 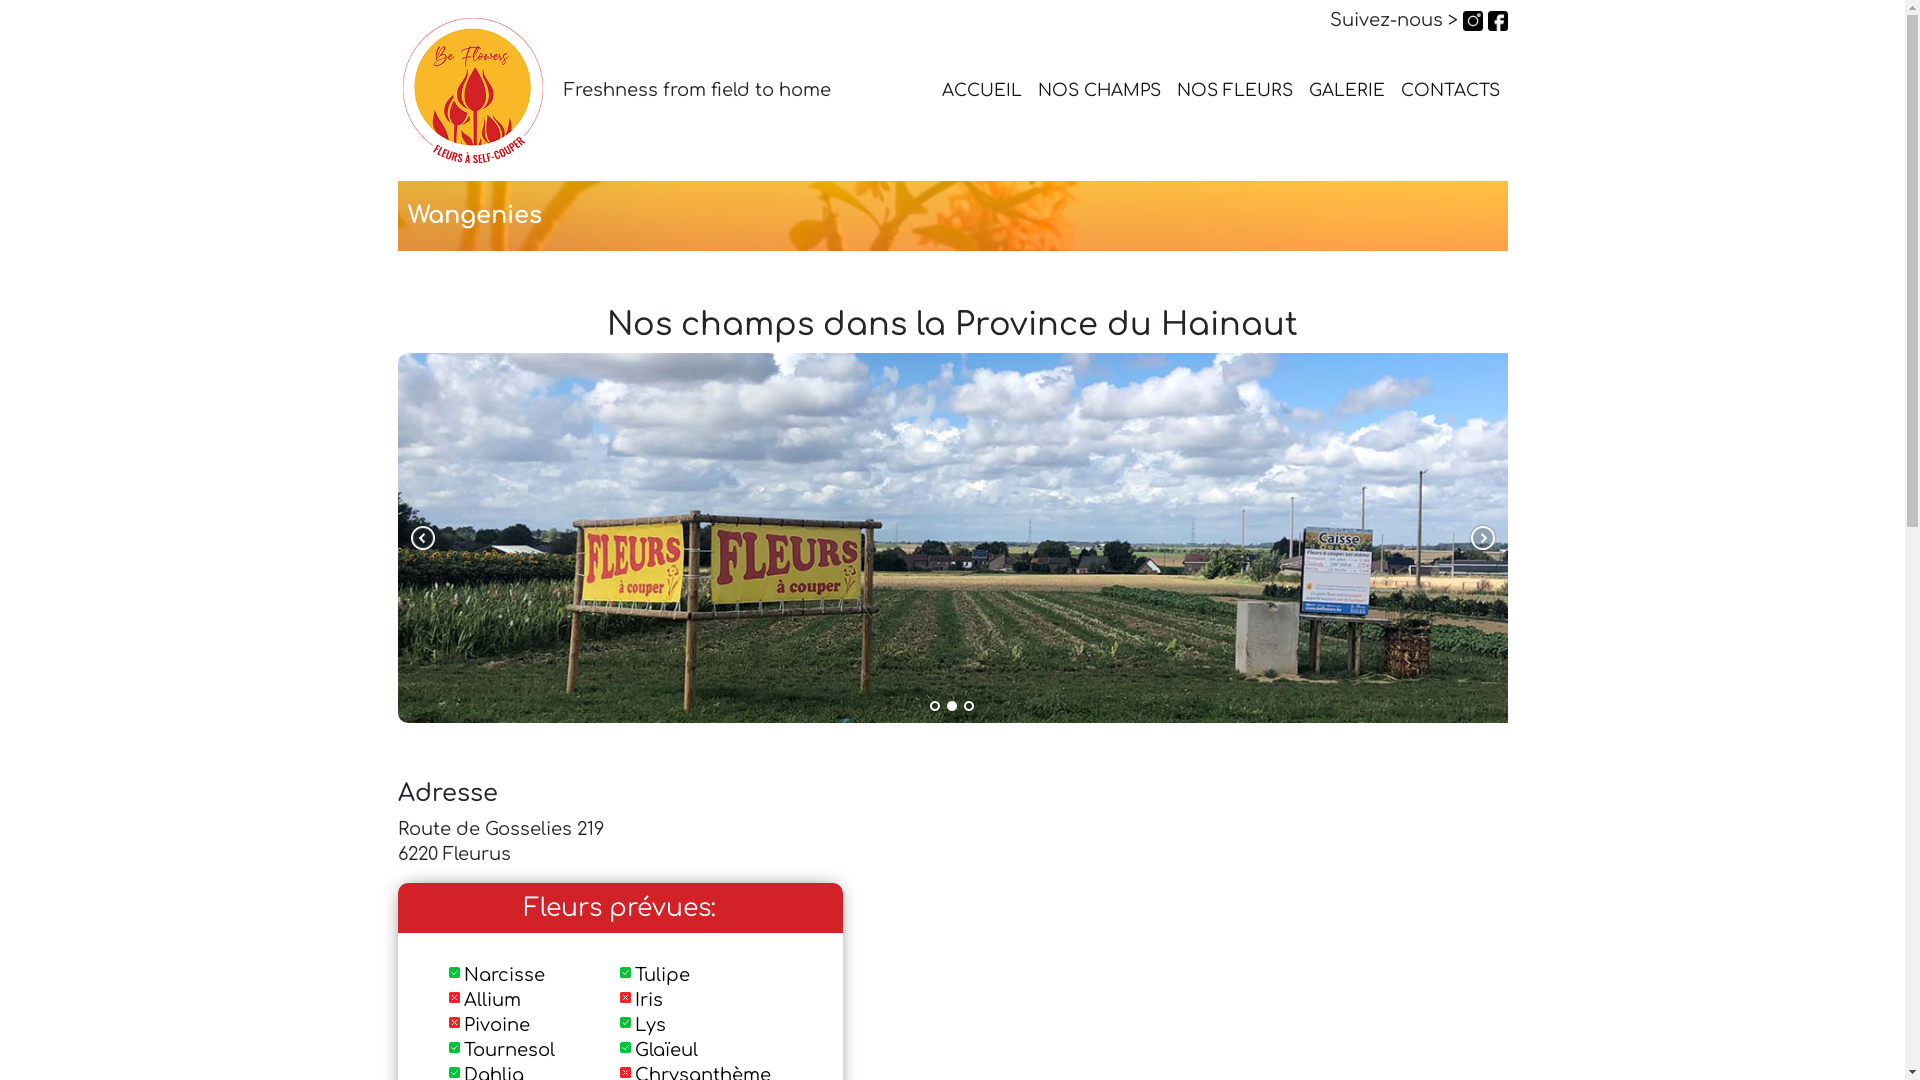 What do you see at coordinates (510, 1050) in the screenshot?
I see `Tournesol` at bounding box center [510, 1050].